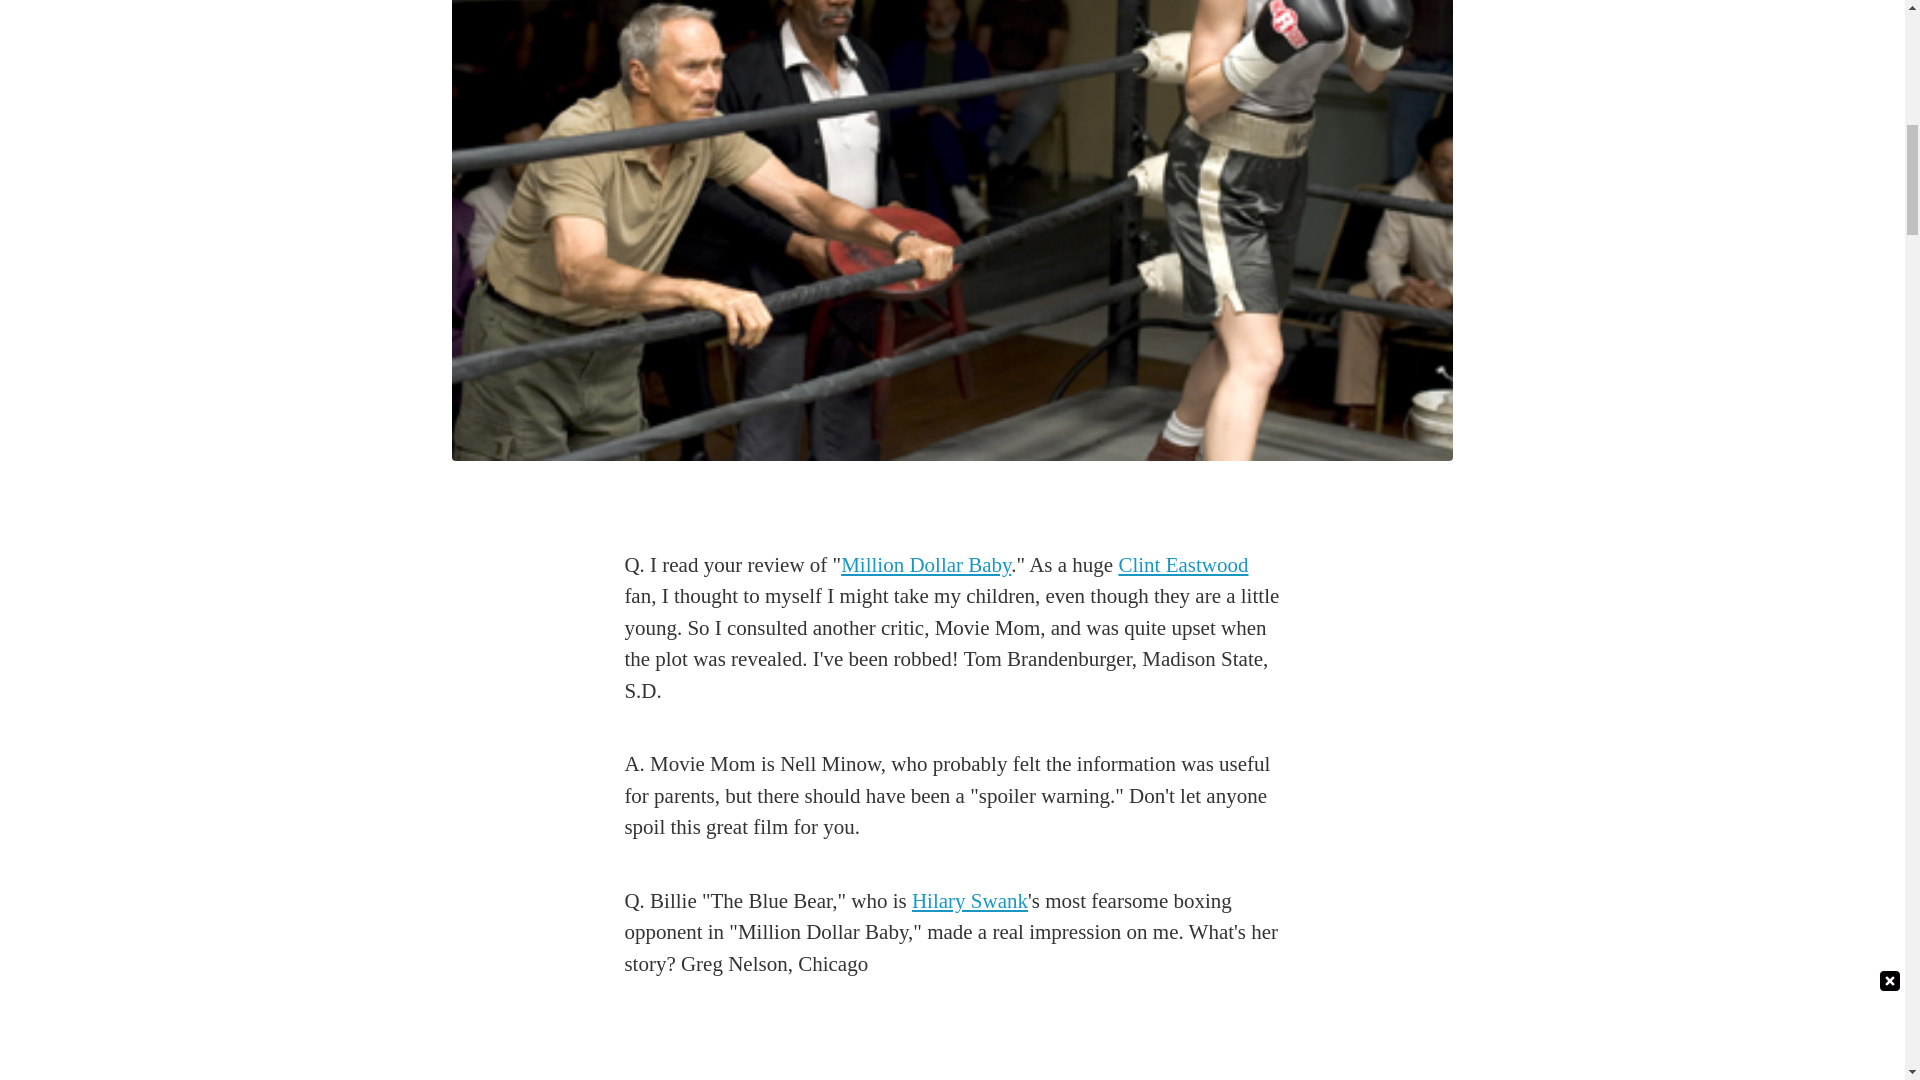 The height and width of the screenshot is (1080, 1920). Describe the element at coordinates (926, 564) in the screenshot. I see `Million Dollar Baby` at that location.